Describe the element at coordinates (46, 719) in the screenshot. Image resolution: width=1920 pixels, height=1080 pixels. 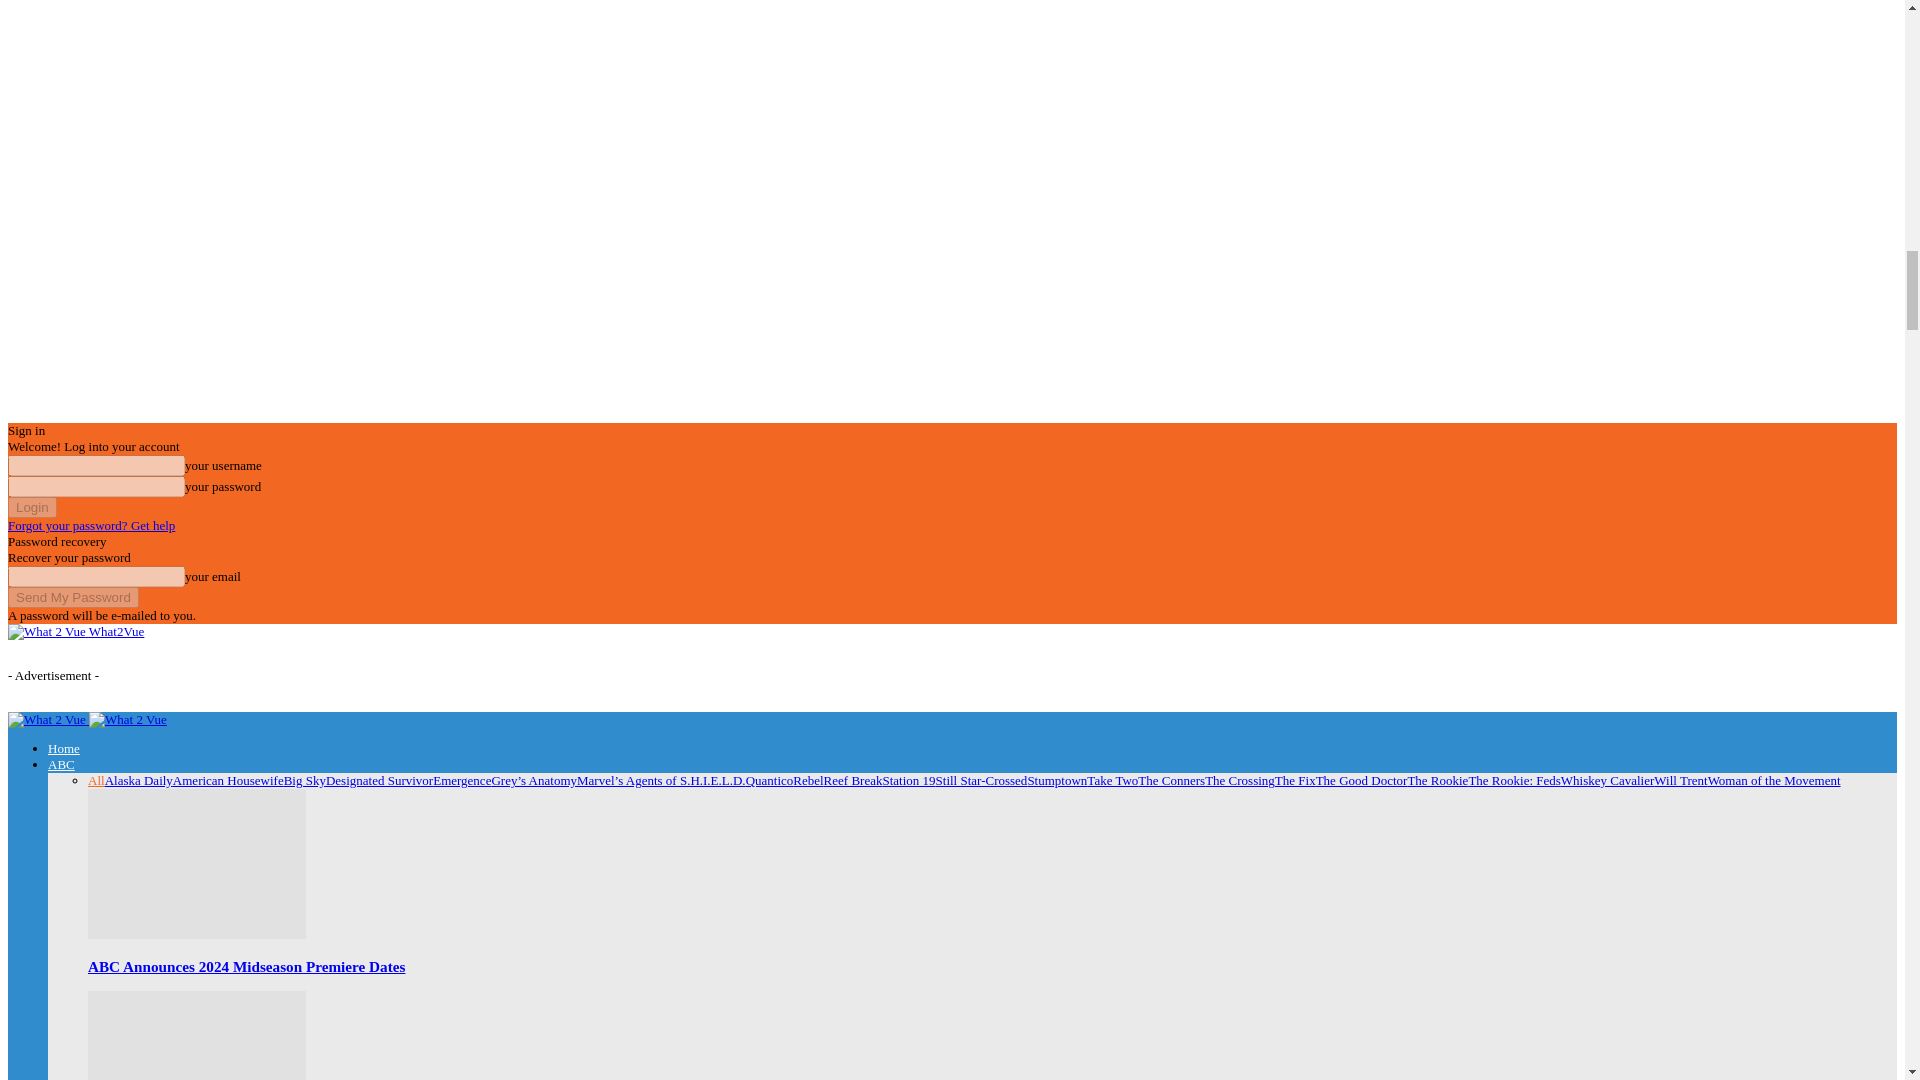
I see `What 2 Vue` at that location.